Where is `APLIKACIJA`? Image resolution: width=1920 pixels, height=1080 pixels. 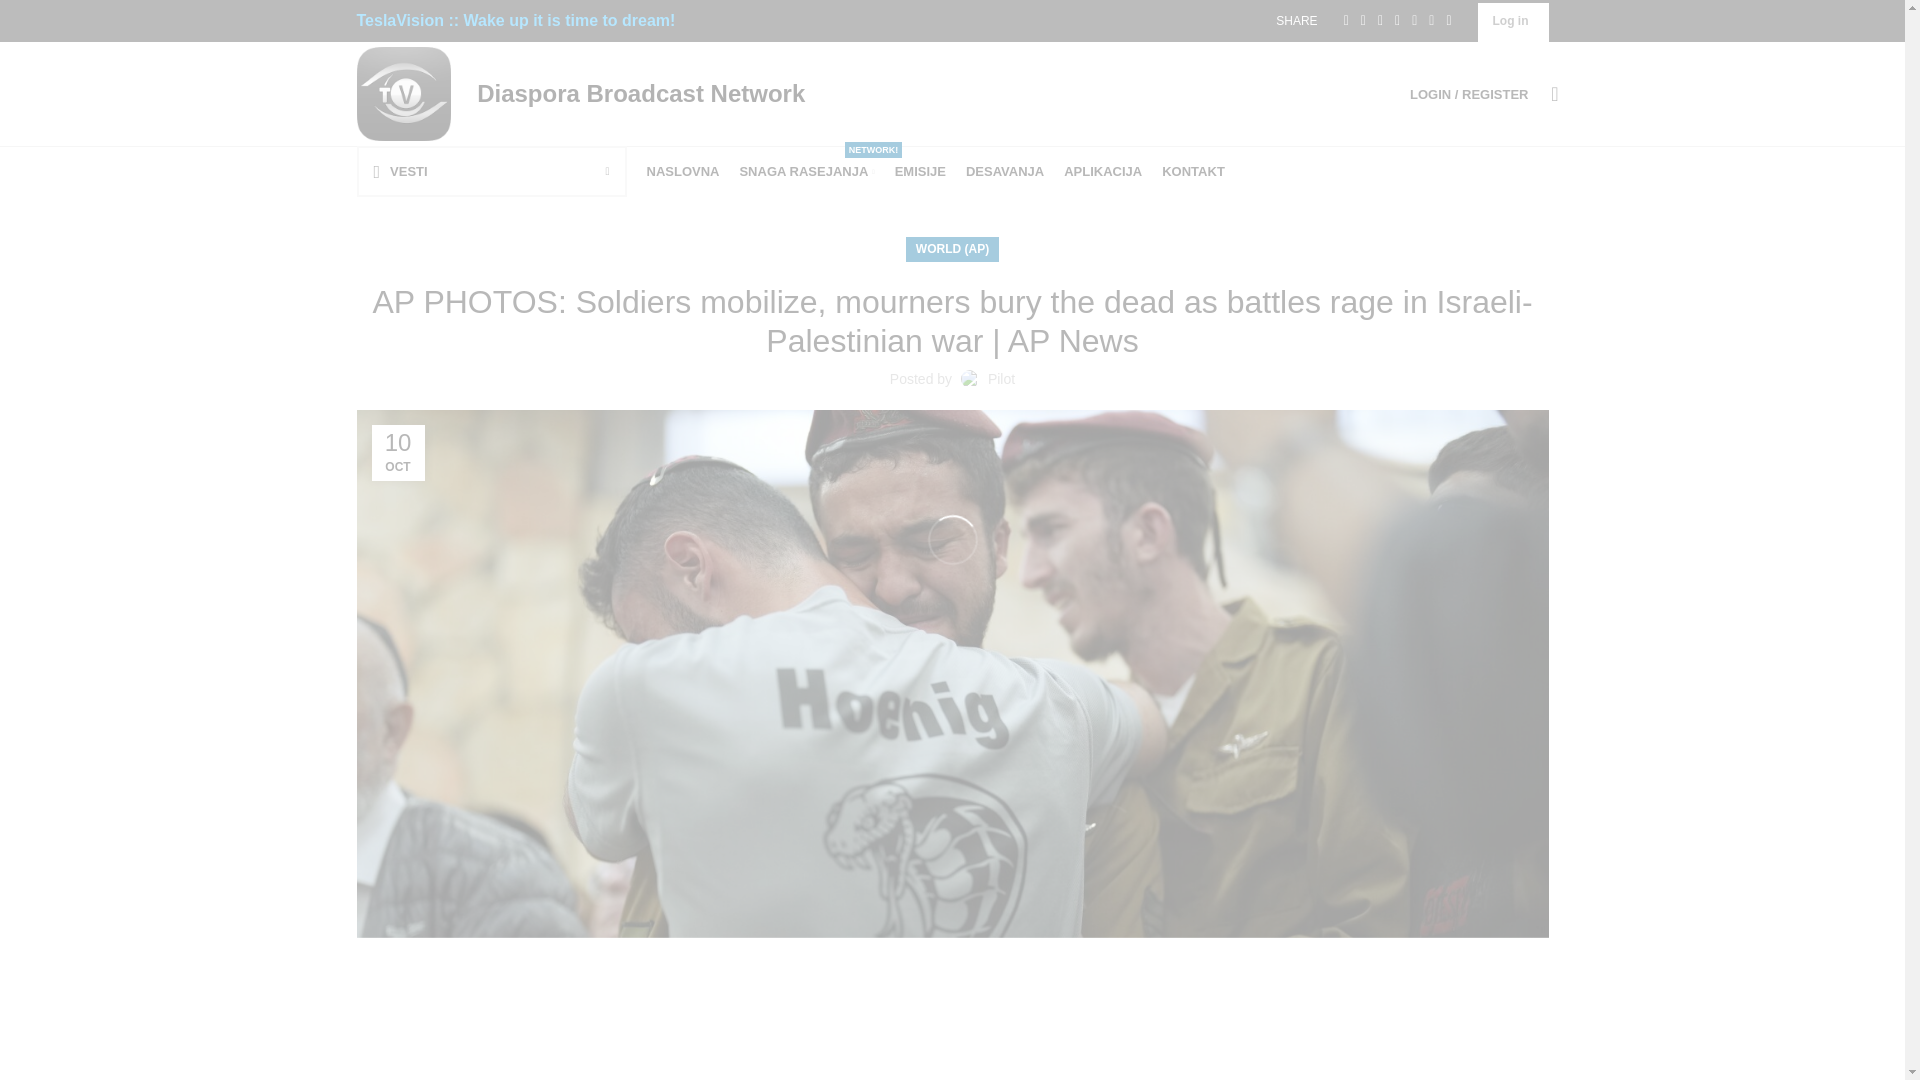 APLIKACIJA is located at coordinates (1102, 172).